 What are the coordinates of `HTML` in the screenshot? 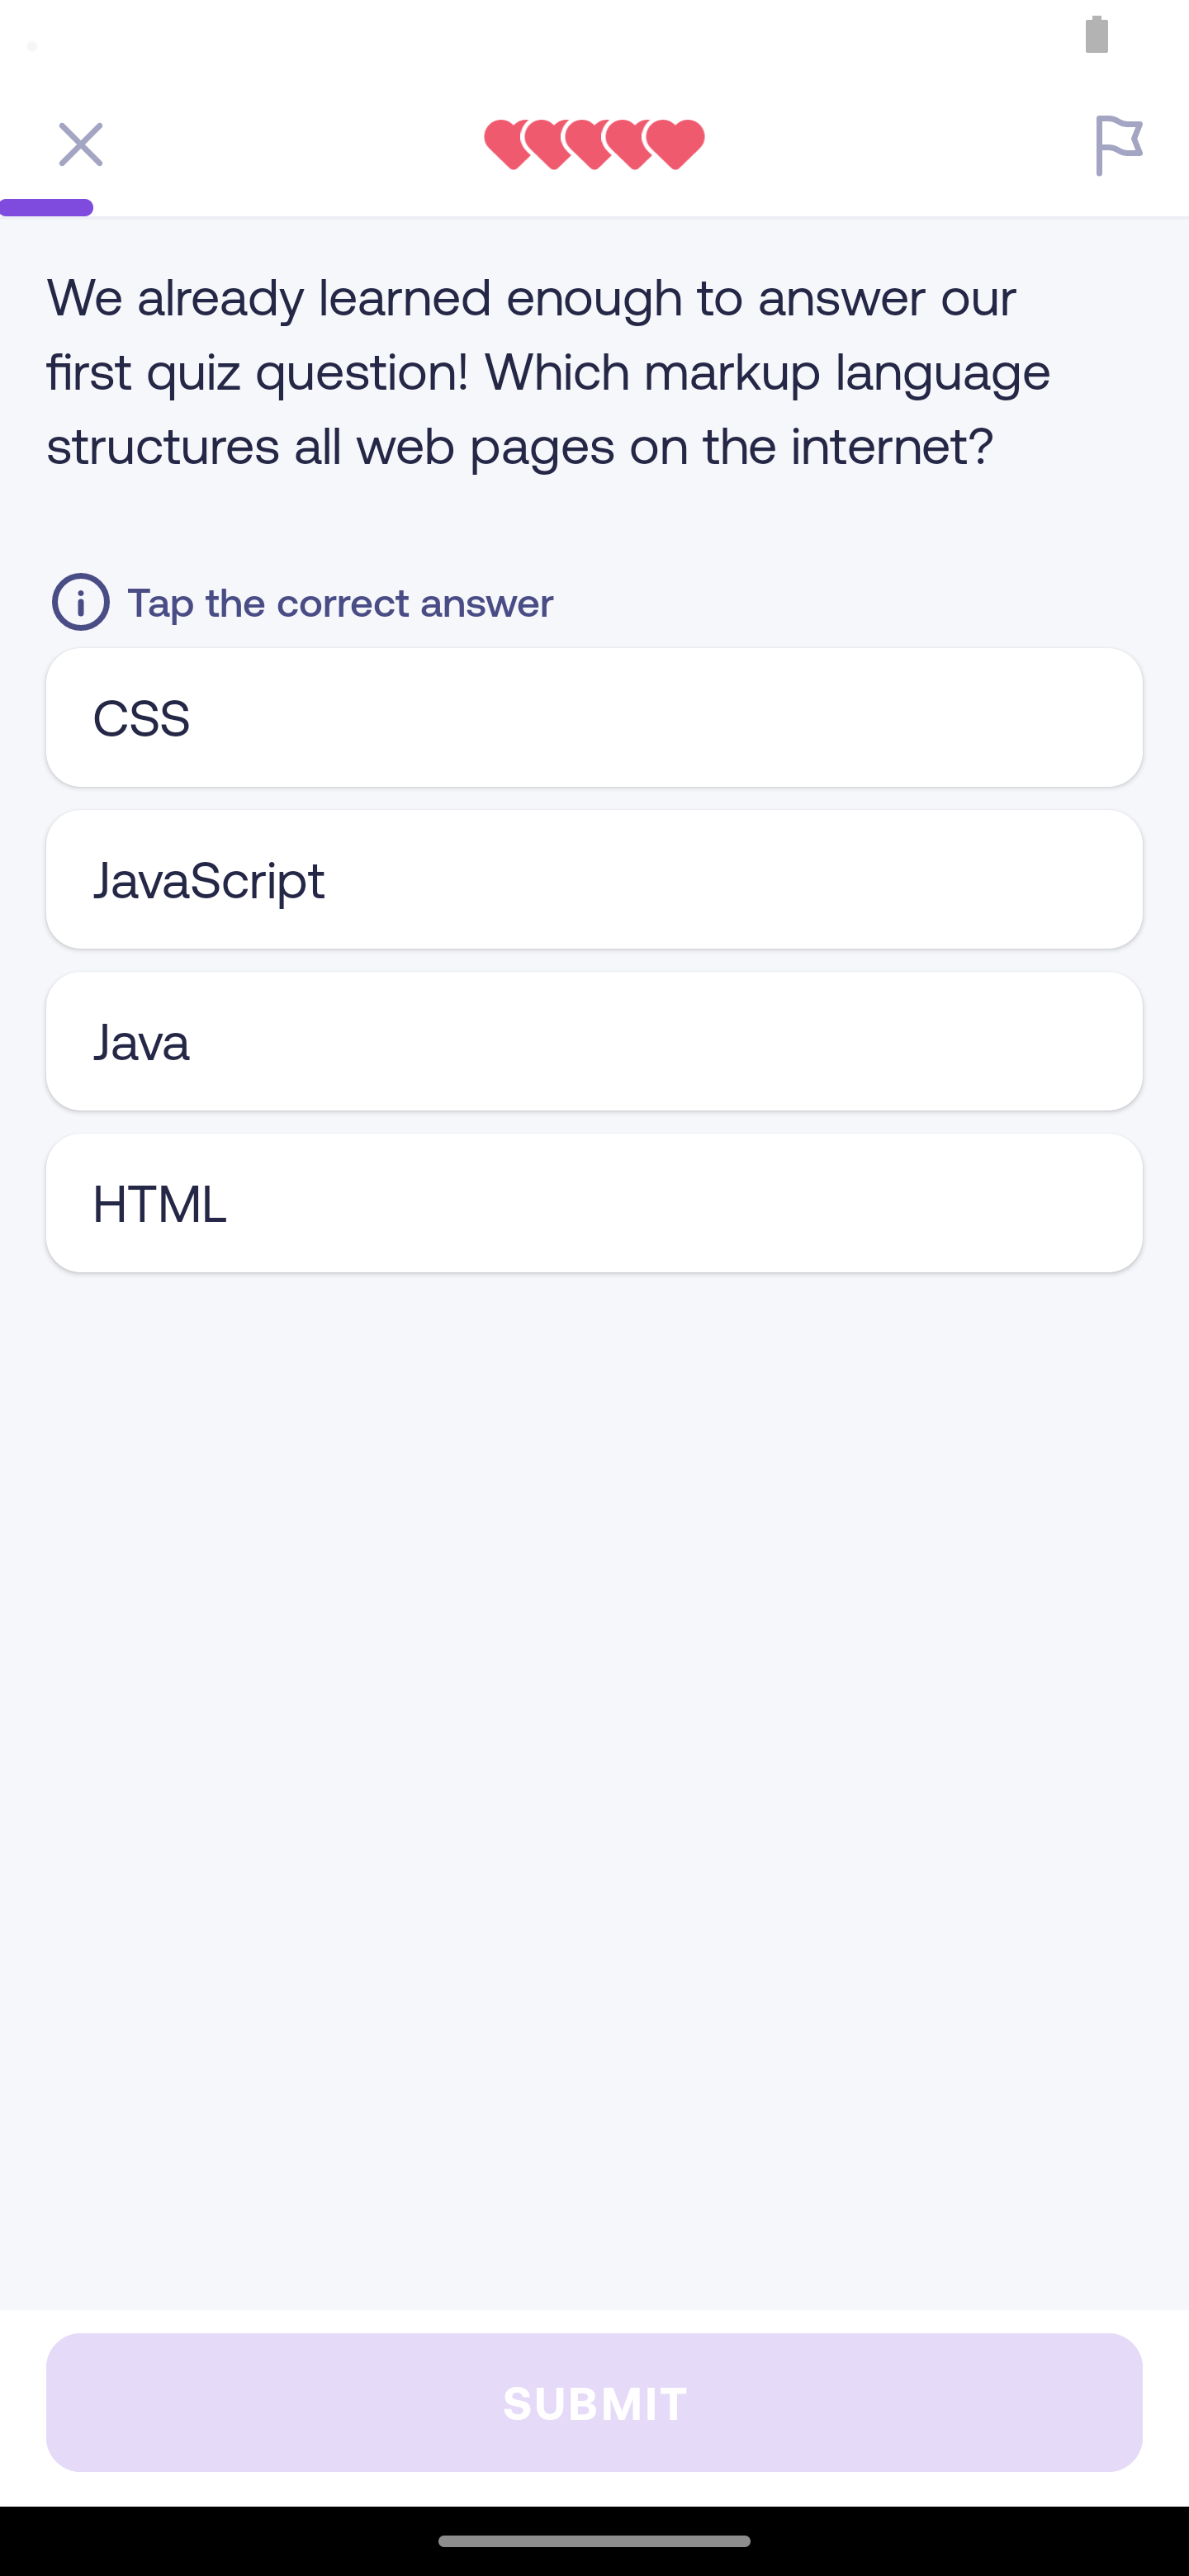 It's located at (594, 1202).